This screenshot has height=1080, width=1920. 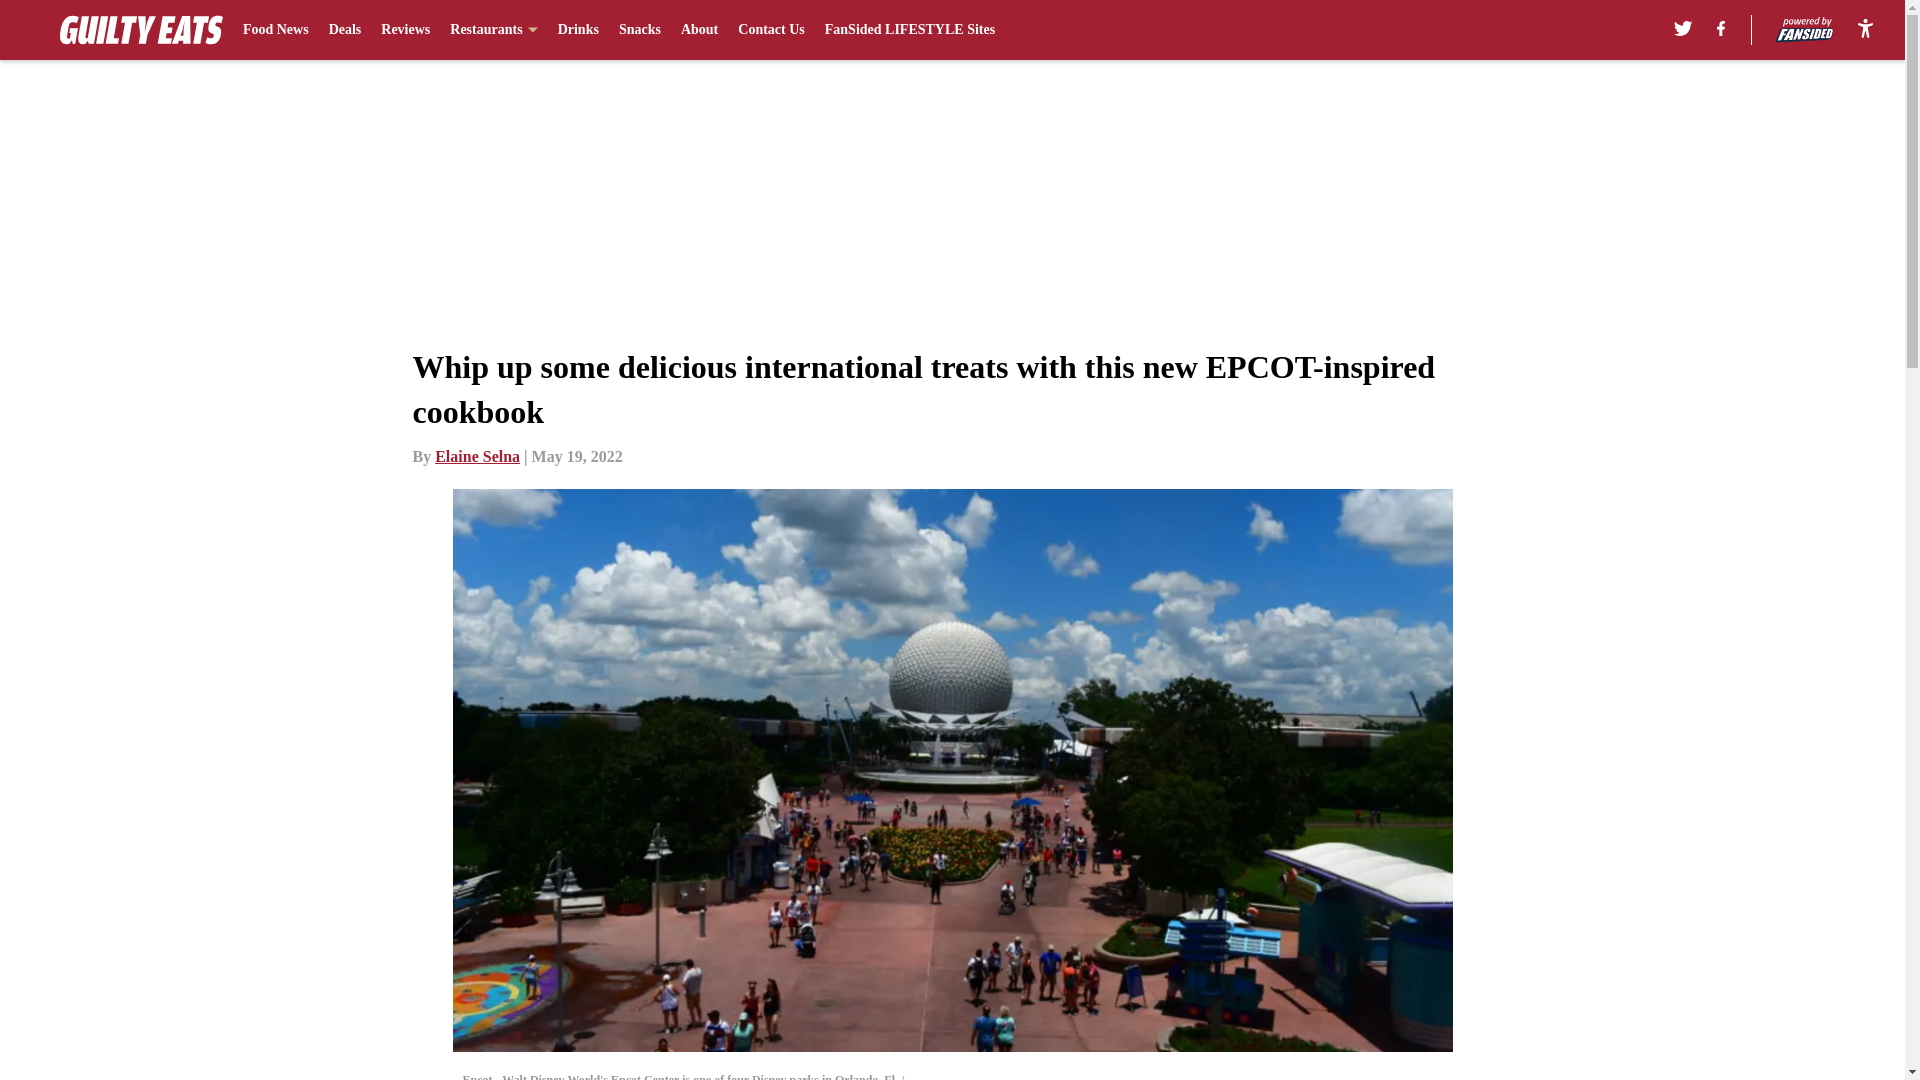 What do you see at coordinates (770, 30) in the screenshot?
I see `Contact Us` at bounding box center [770, 30].